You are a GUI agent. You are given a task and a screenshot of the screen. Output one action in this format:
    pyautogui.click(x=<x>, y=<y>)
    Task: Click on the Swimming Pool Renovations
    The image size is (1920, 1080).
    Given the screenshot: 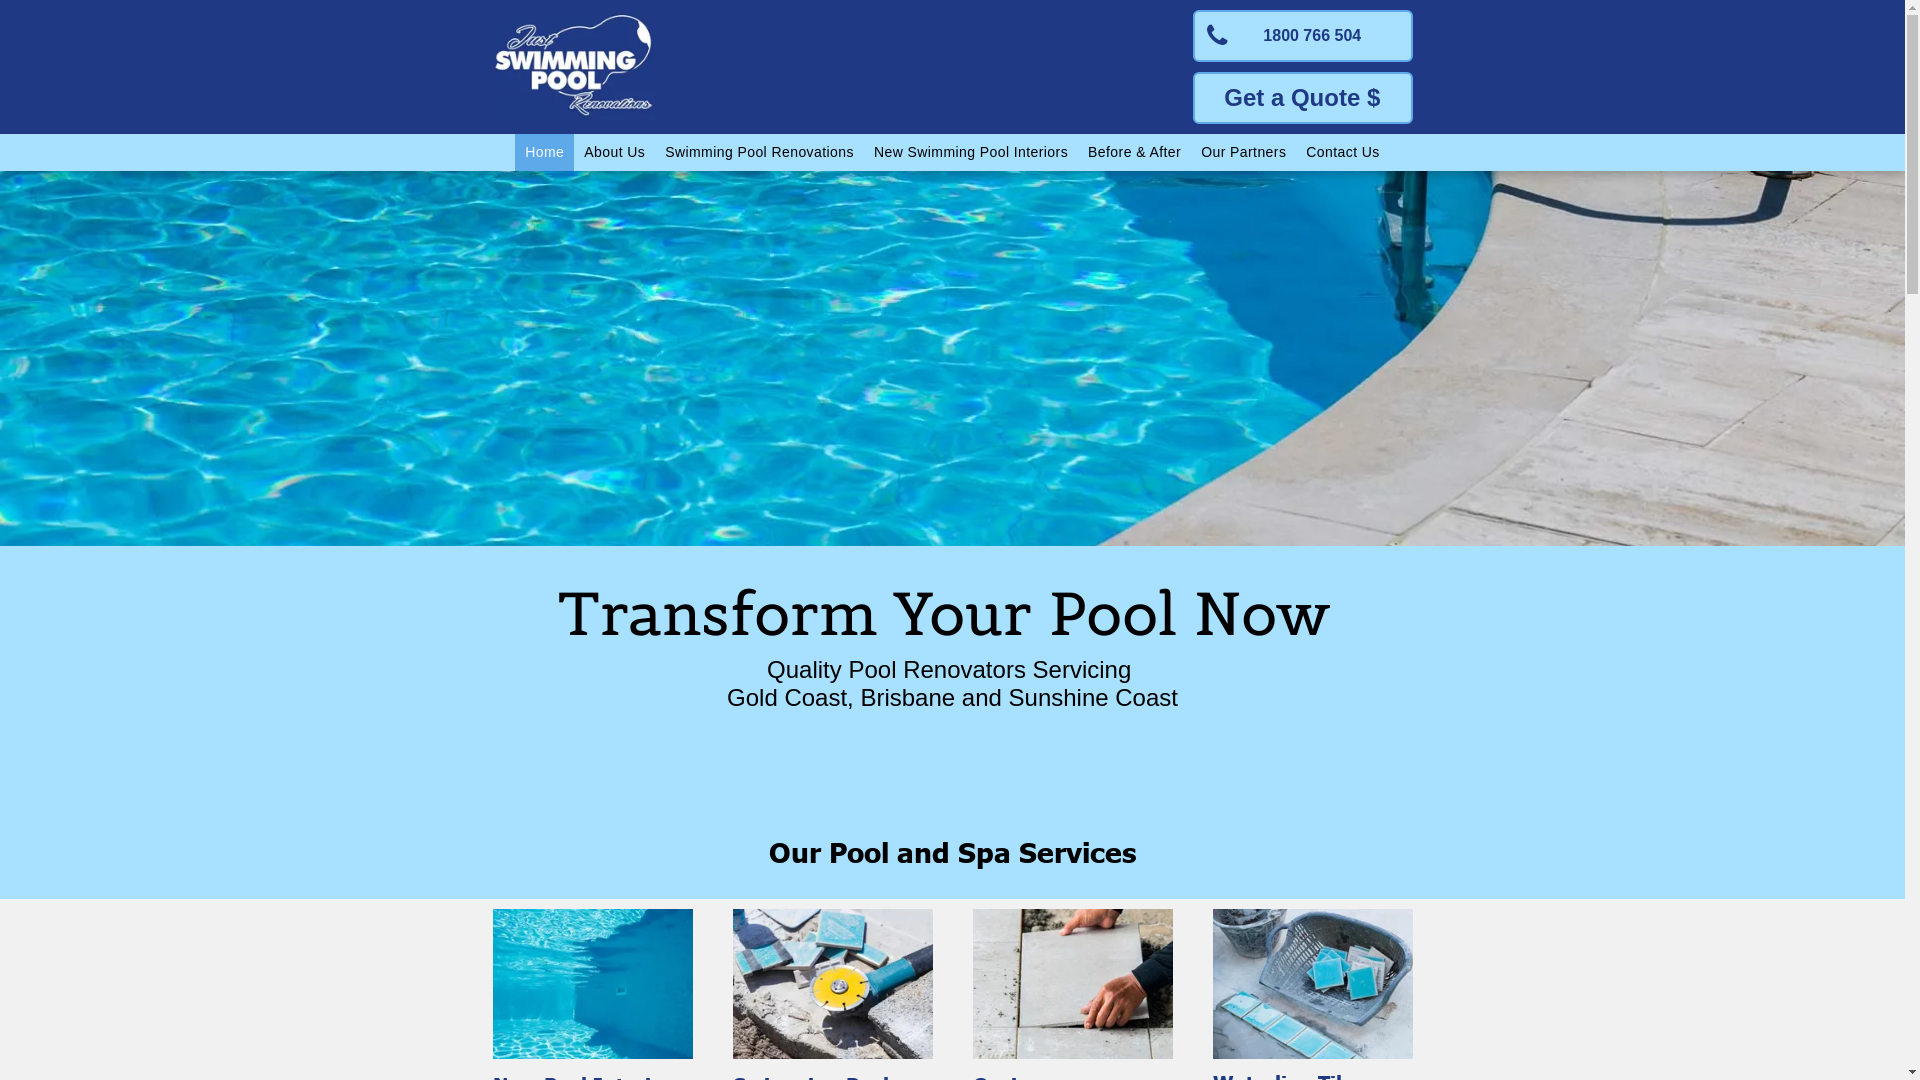 What is the action you would take?
    pyautogui.click(x=760, y=152)
    